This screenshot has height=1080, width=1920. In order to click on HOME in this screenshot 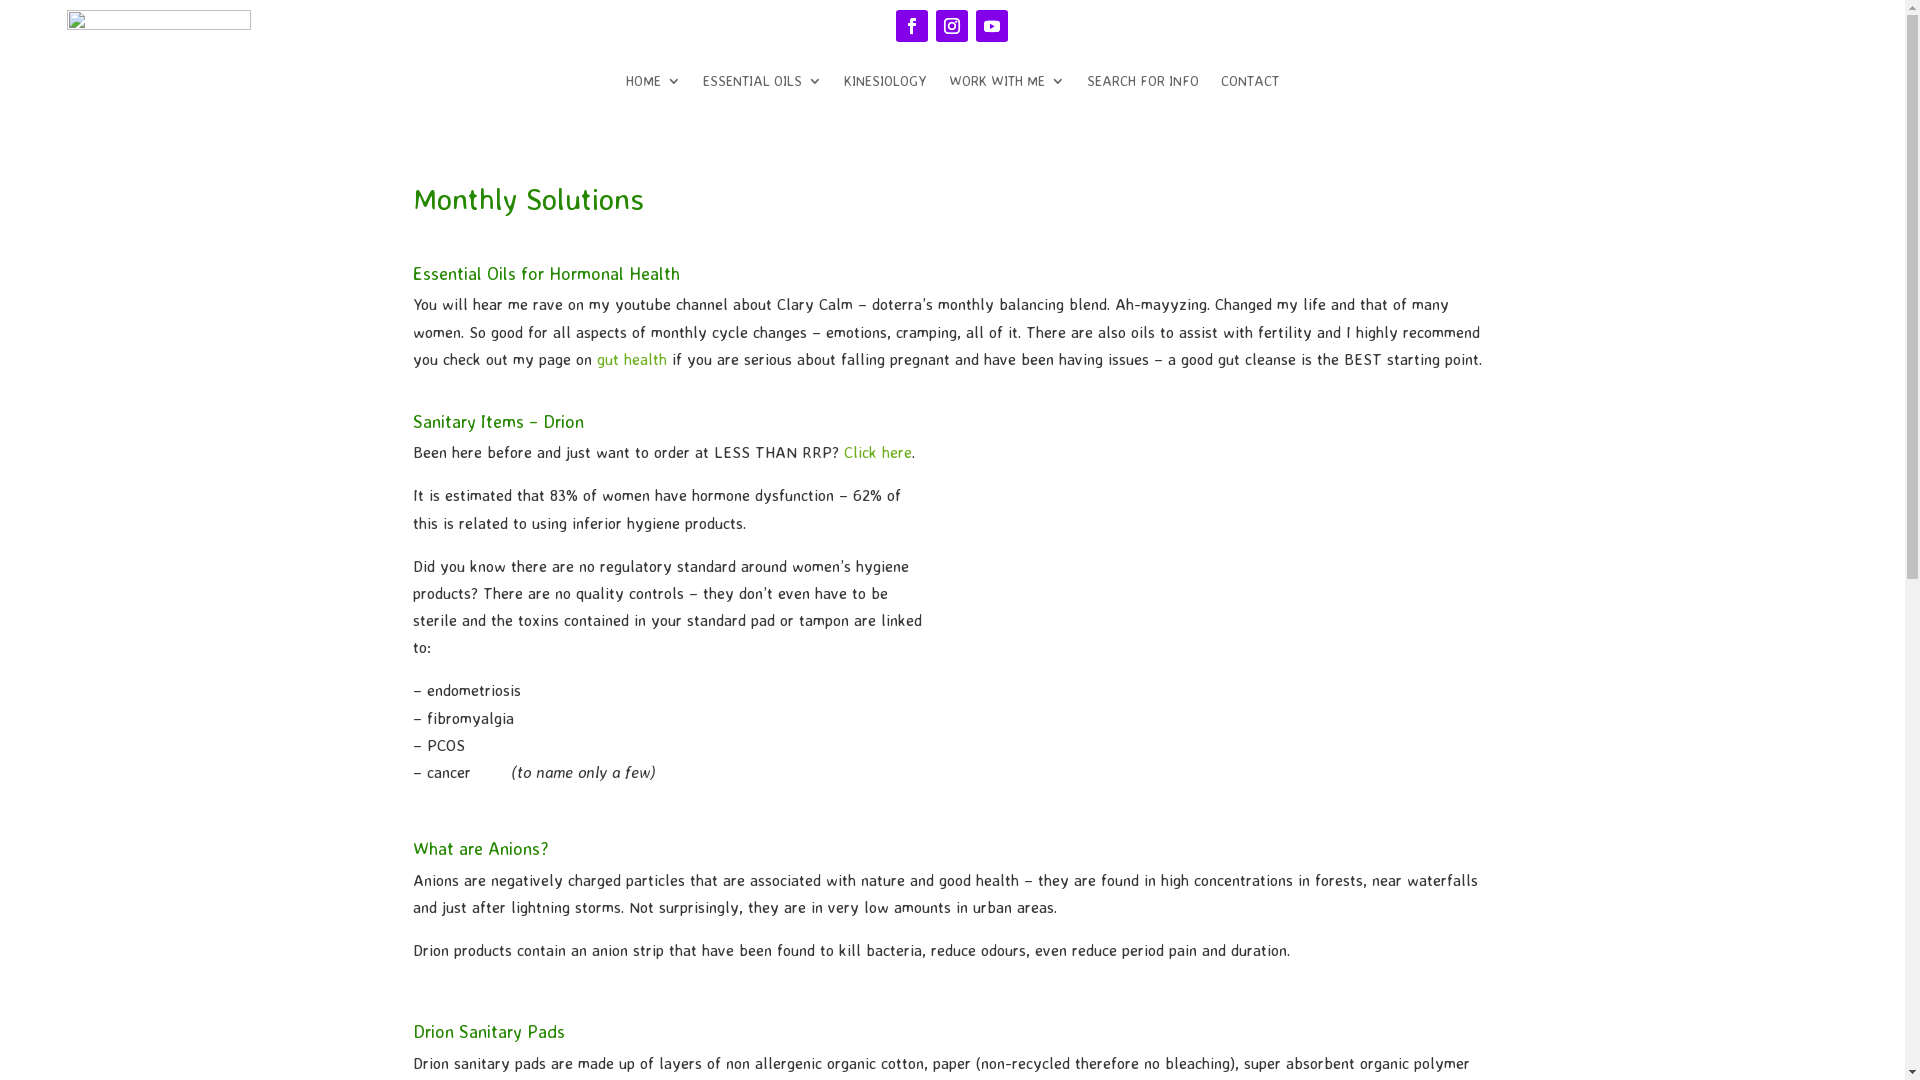, I will do `click(654, 85)`.